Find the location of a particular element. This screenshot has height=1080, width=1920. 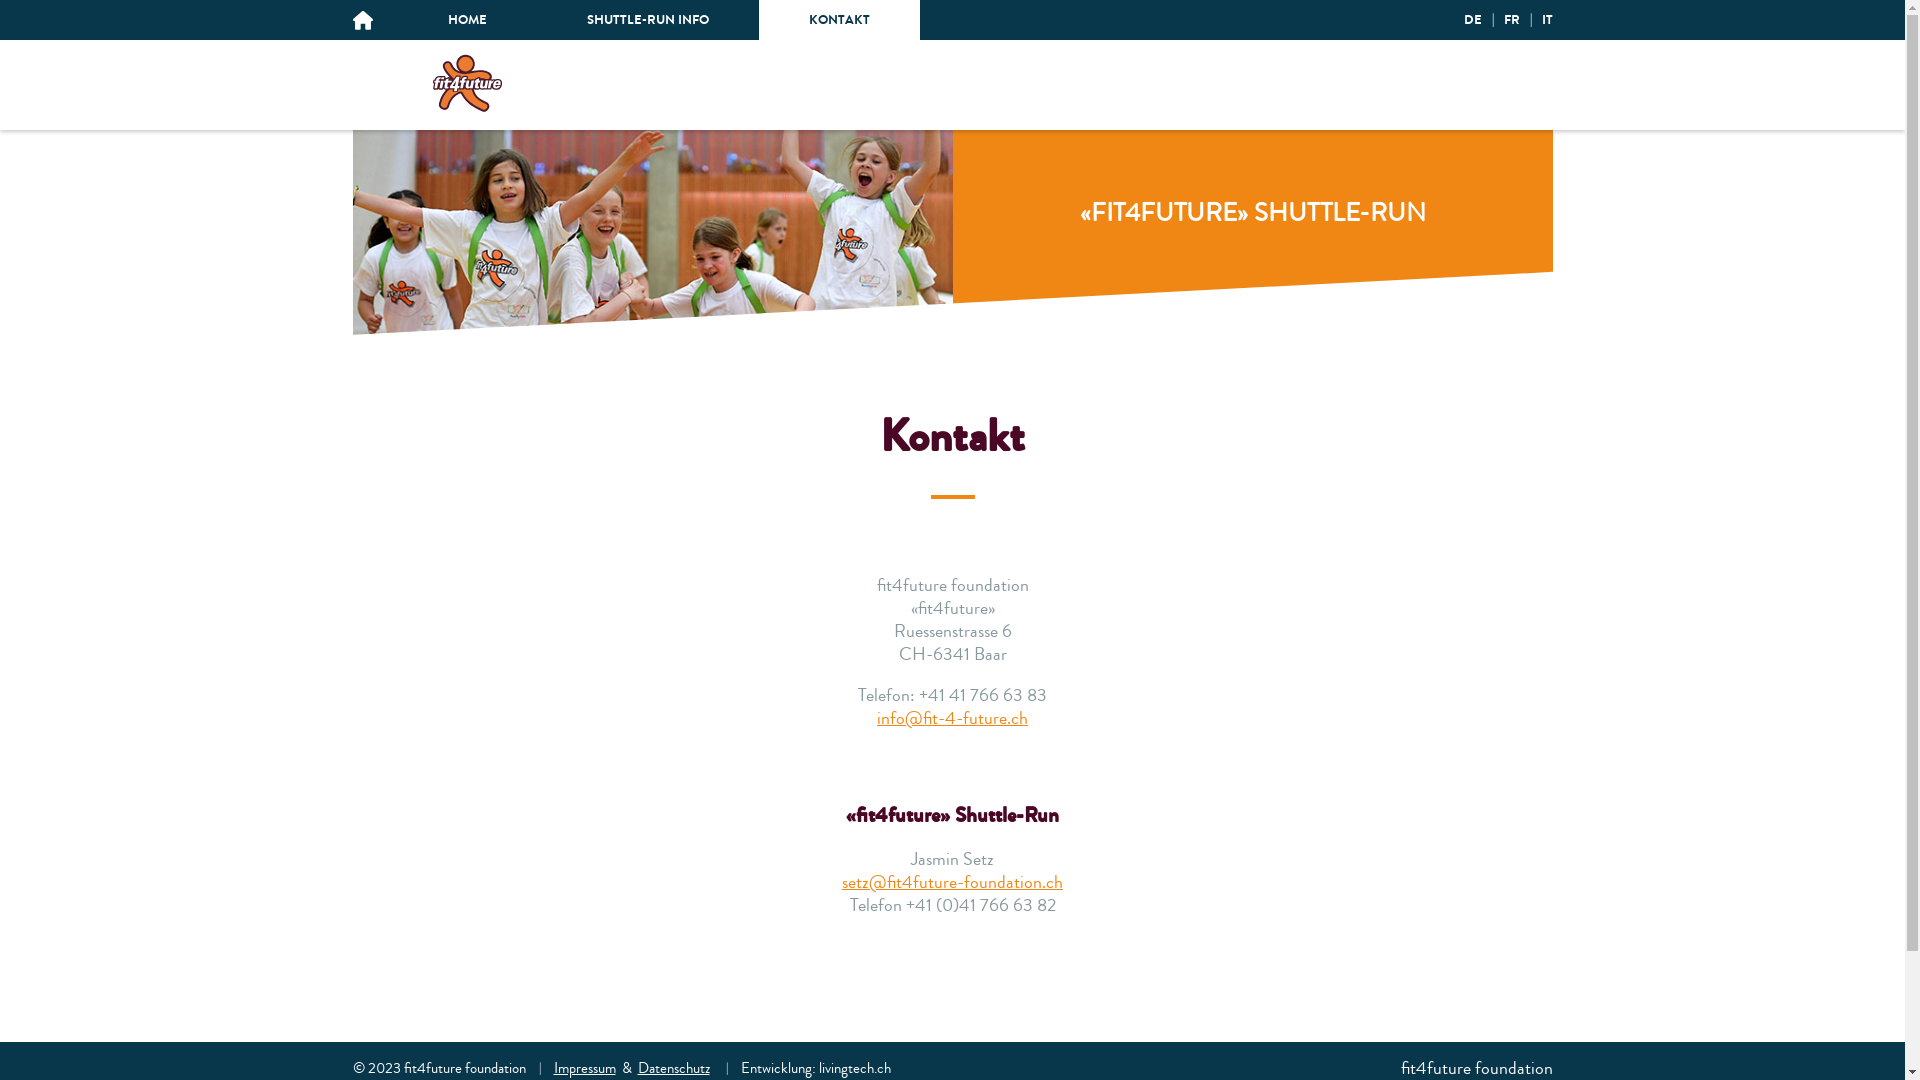

FR is located at coordinates (1512, 20).